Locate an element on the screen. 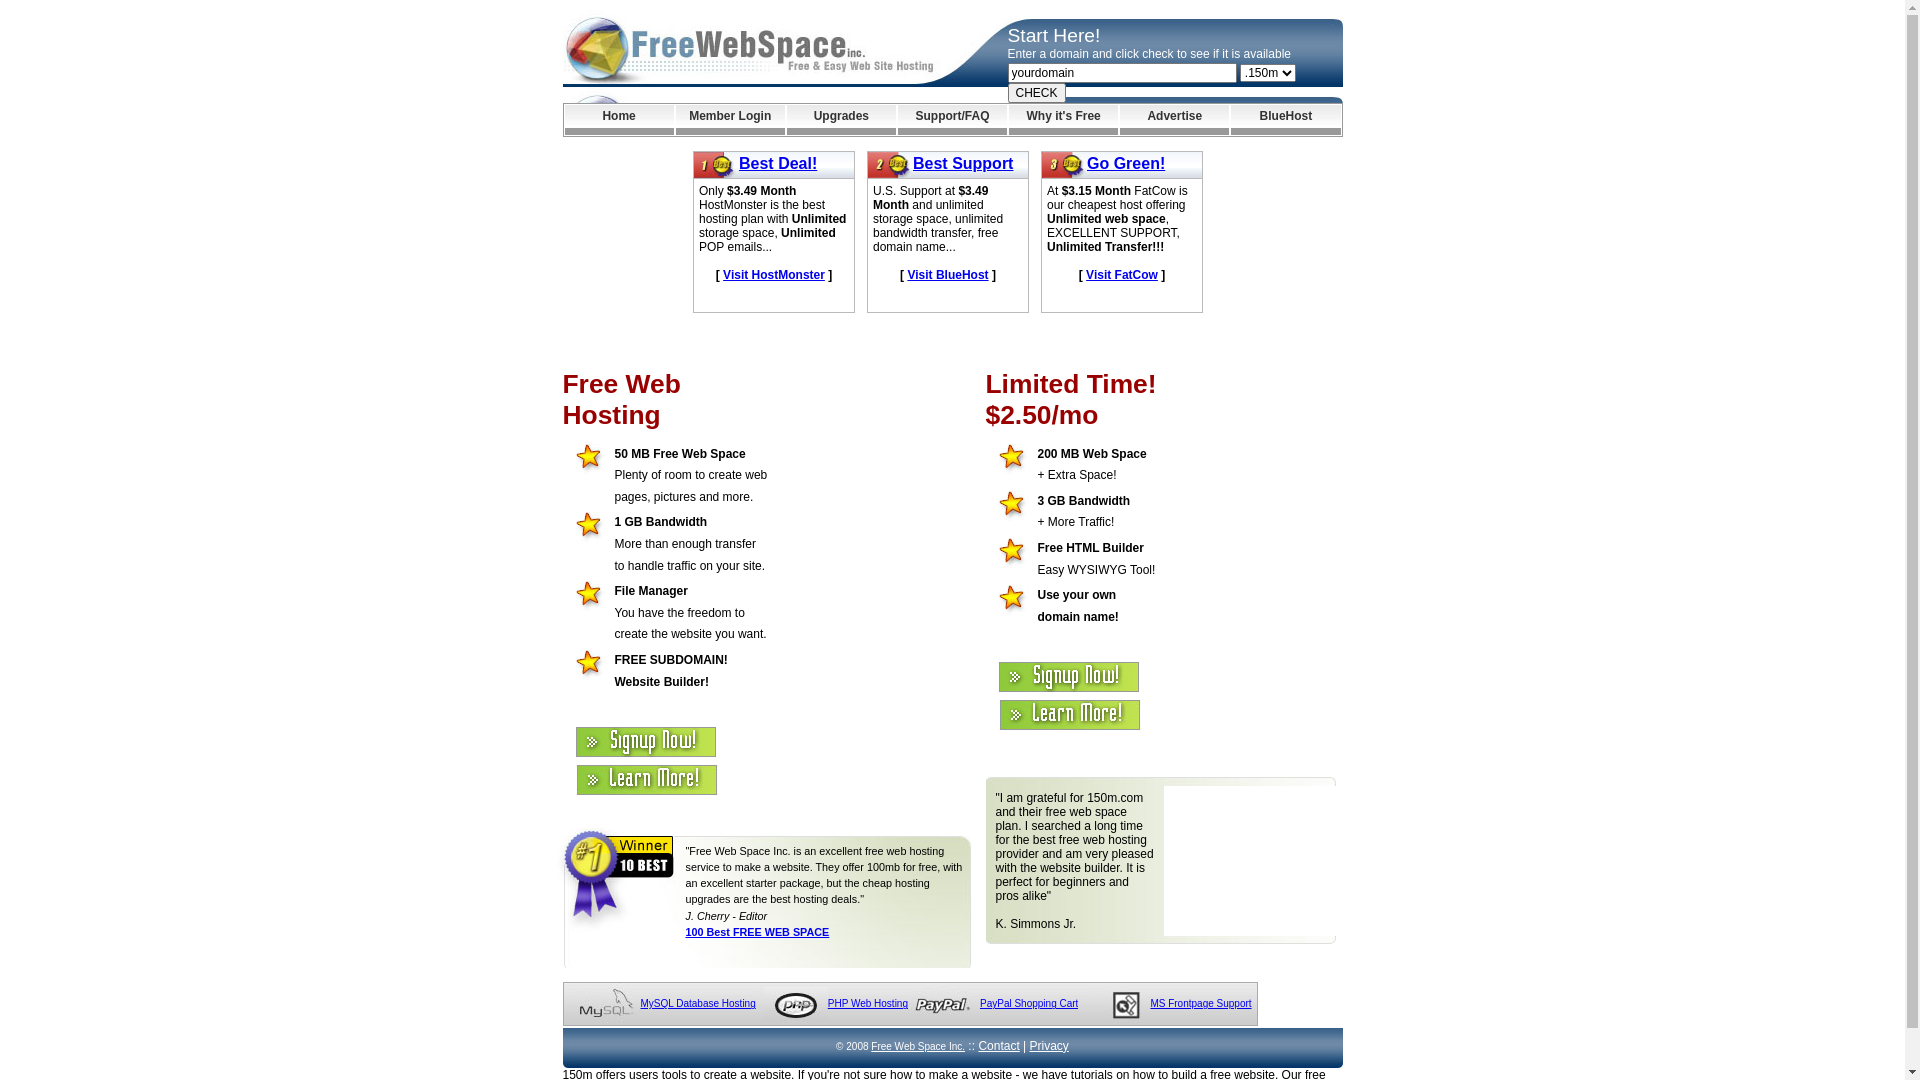 The width and height of the screenshot is (1920, 1080). MS Frontpage Support is located at coordinates (1200, 1004).